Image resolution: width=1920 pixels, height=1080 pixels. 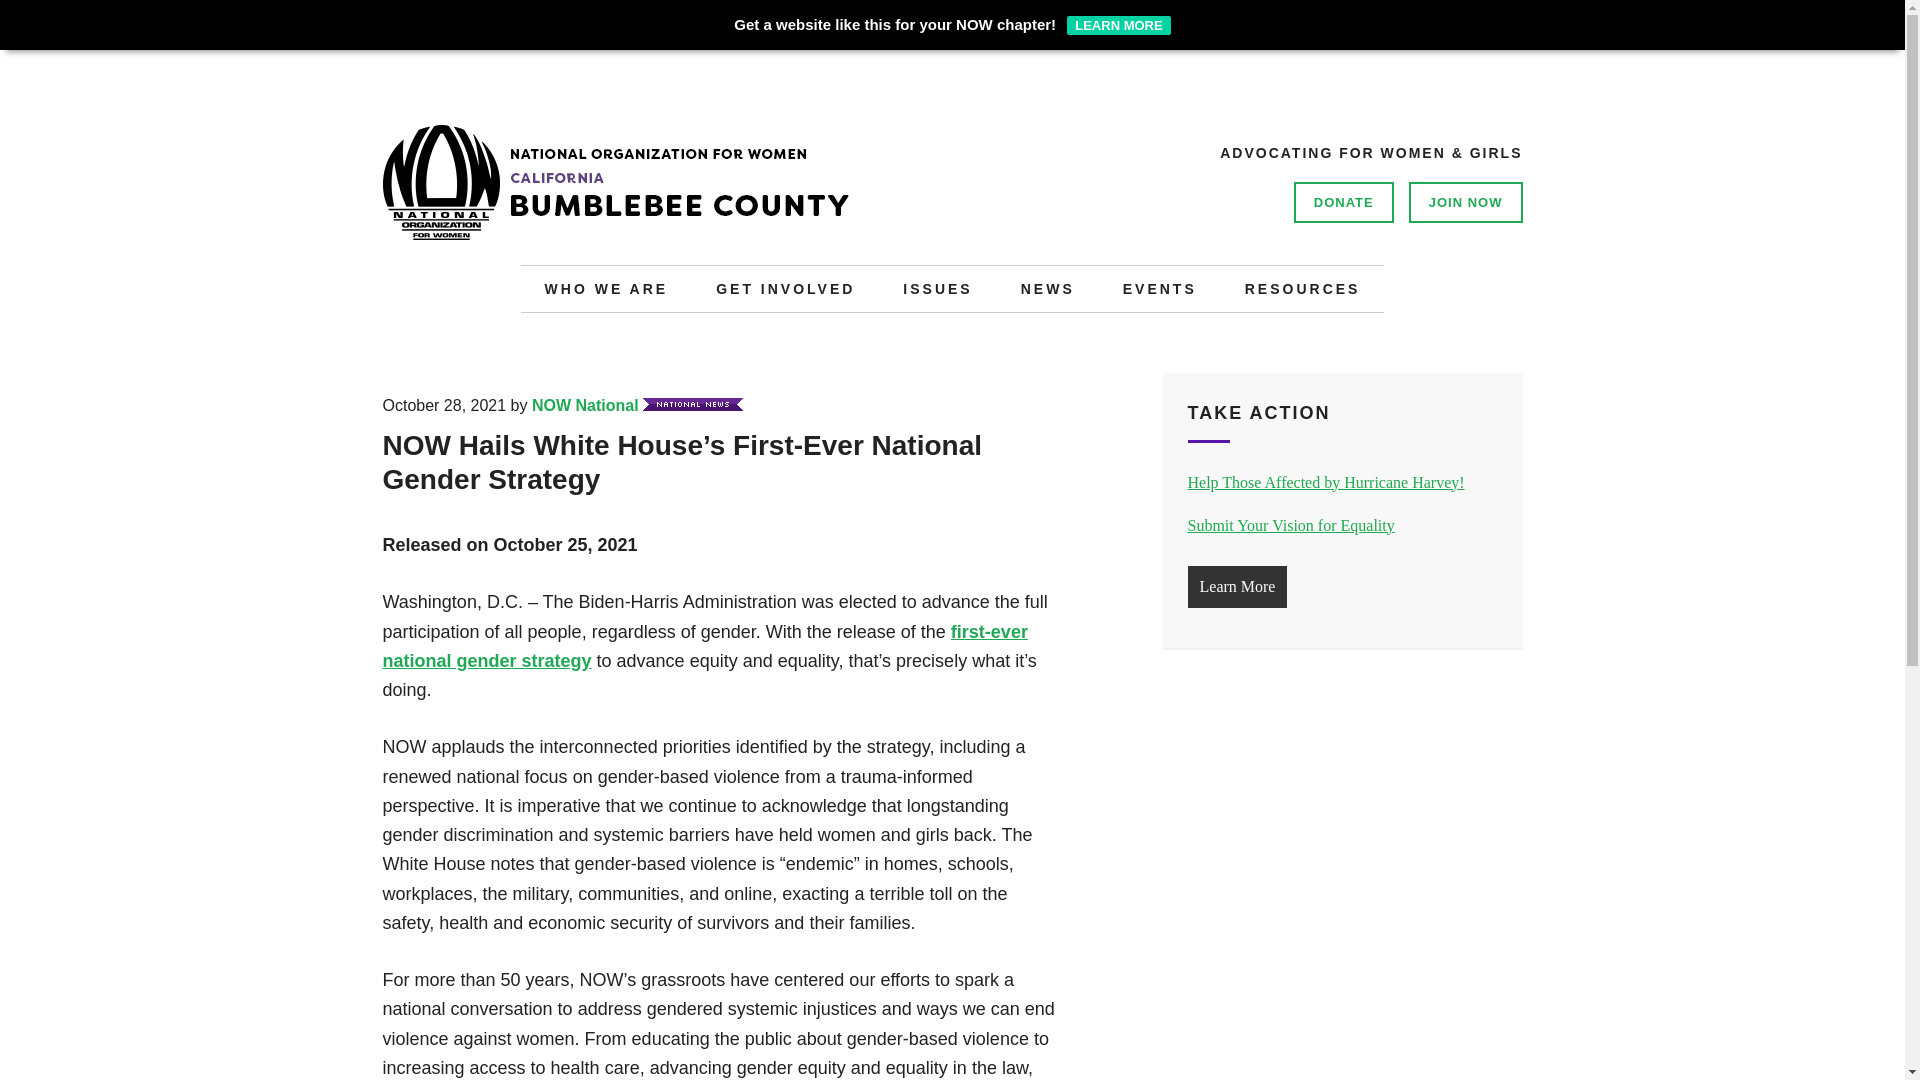 What do you see at coordinates (1302, 288) in the screenshot?
I see `RESOURCES` at bounding box center [1302, 288].